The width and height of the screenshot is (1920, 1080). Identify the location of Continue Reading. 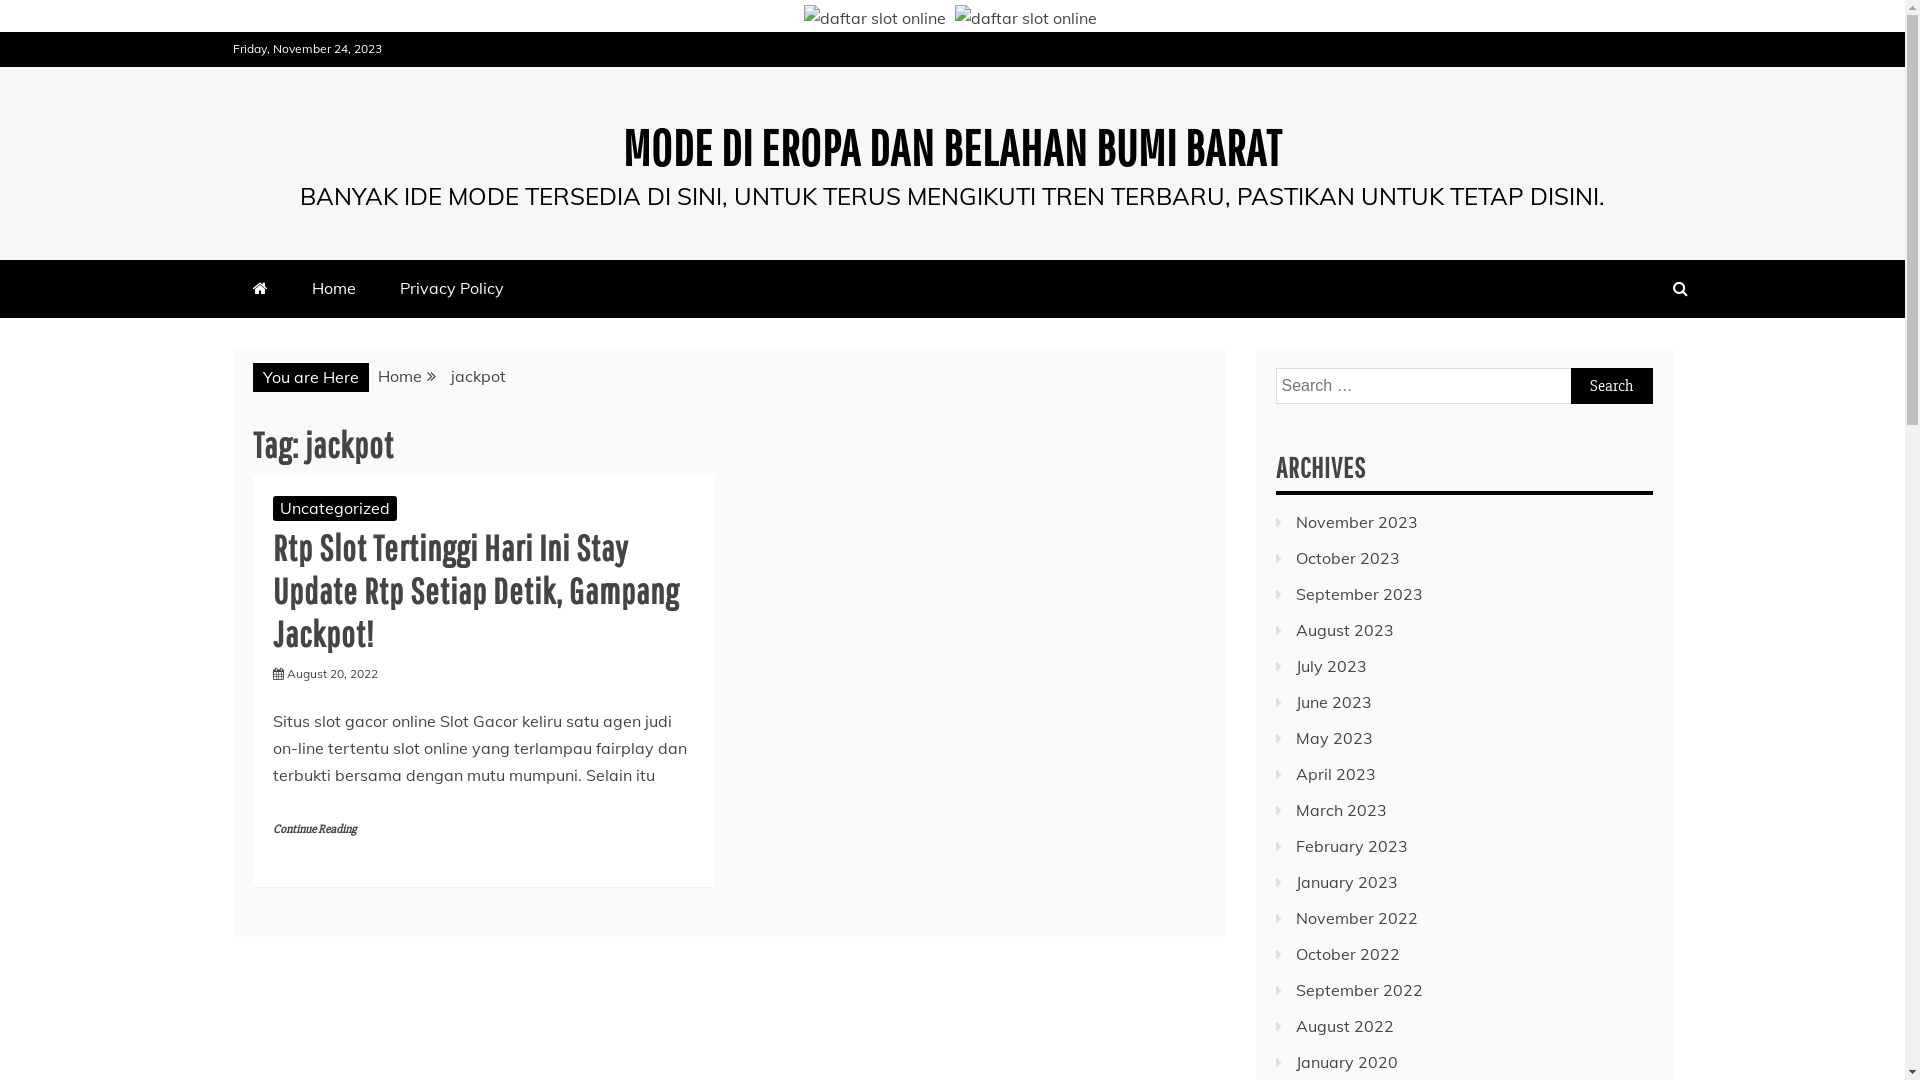
(314, 830).